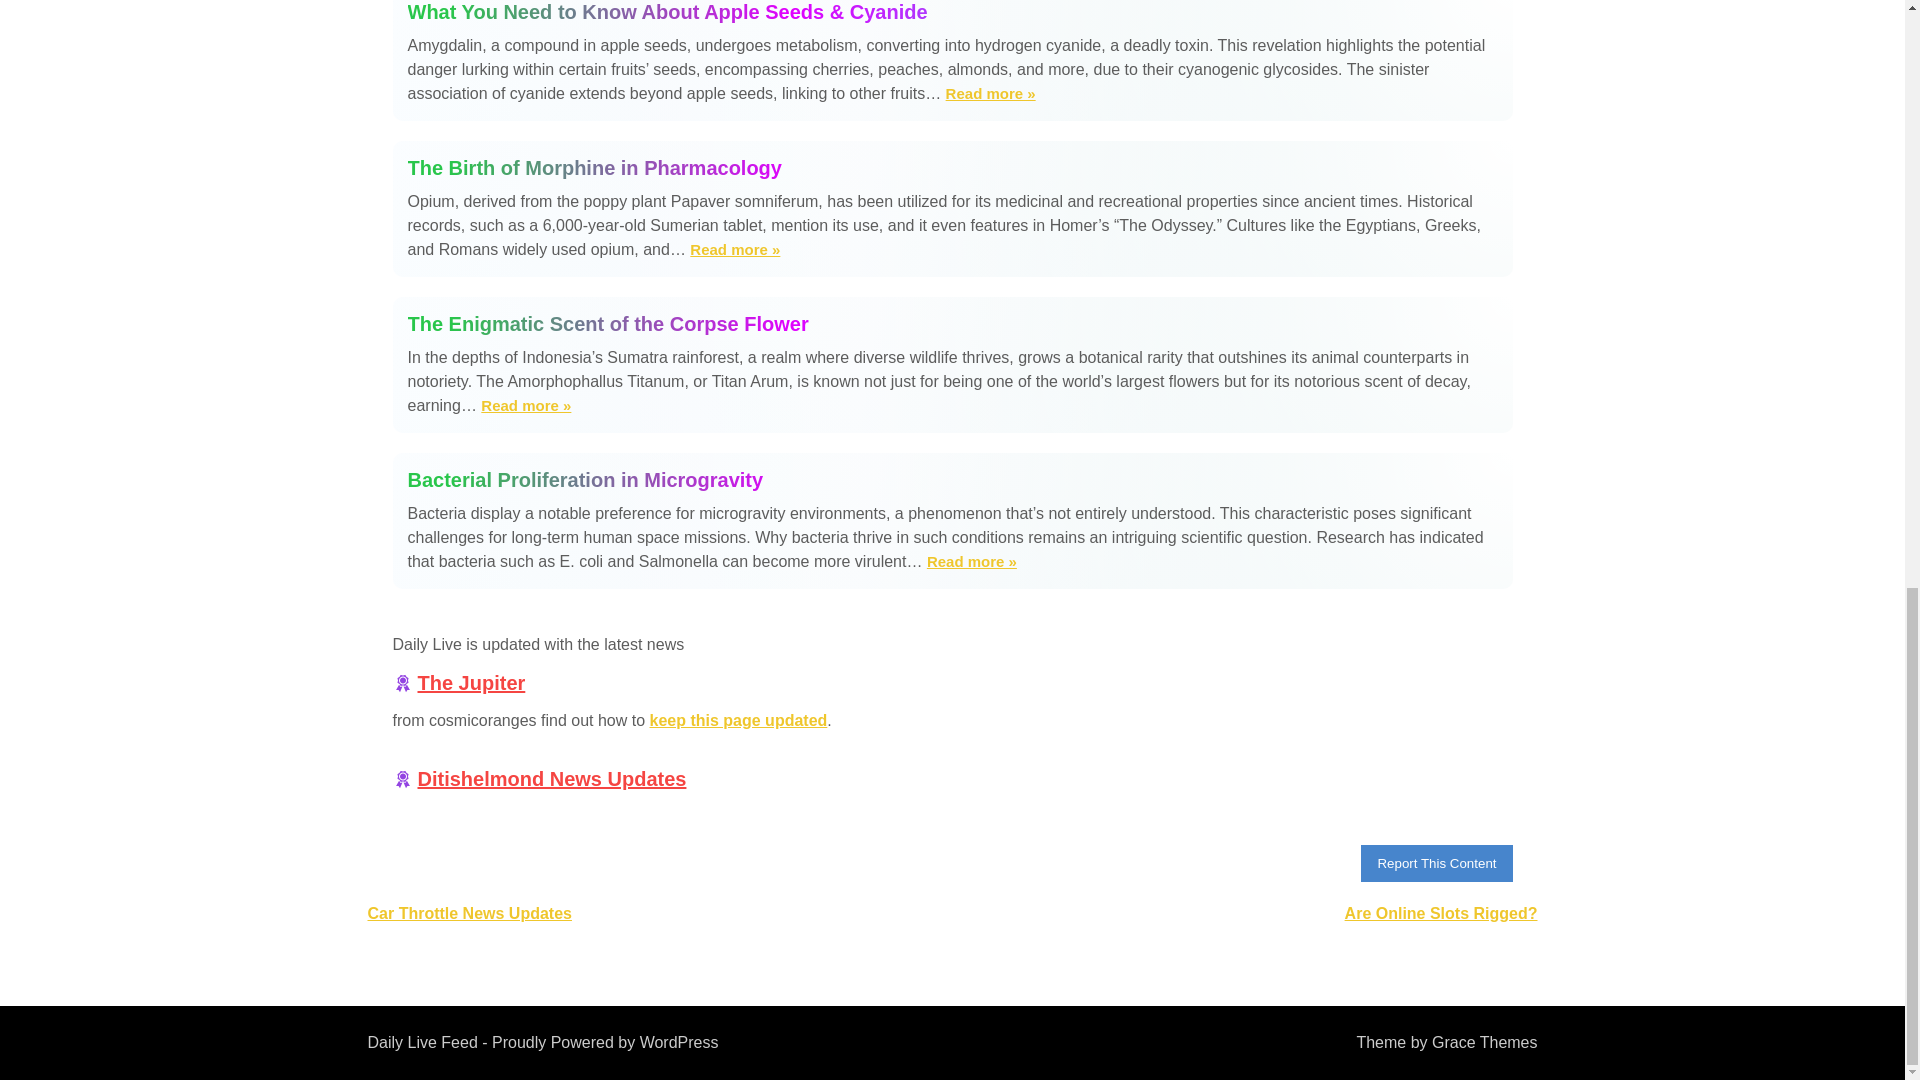 The width and height of the screenshot is (1920, 1080). I want to click on Report This Content, so click(1436, 863).